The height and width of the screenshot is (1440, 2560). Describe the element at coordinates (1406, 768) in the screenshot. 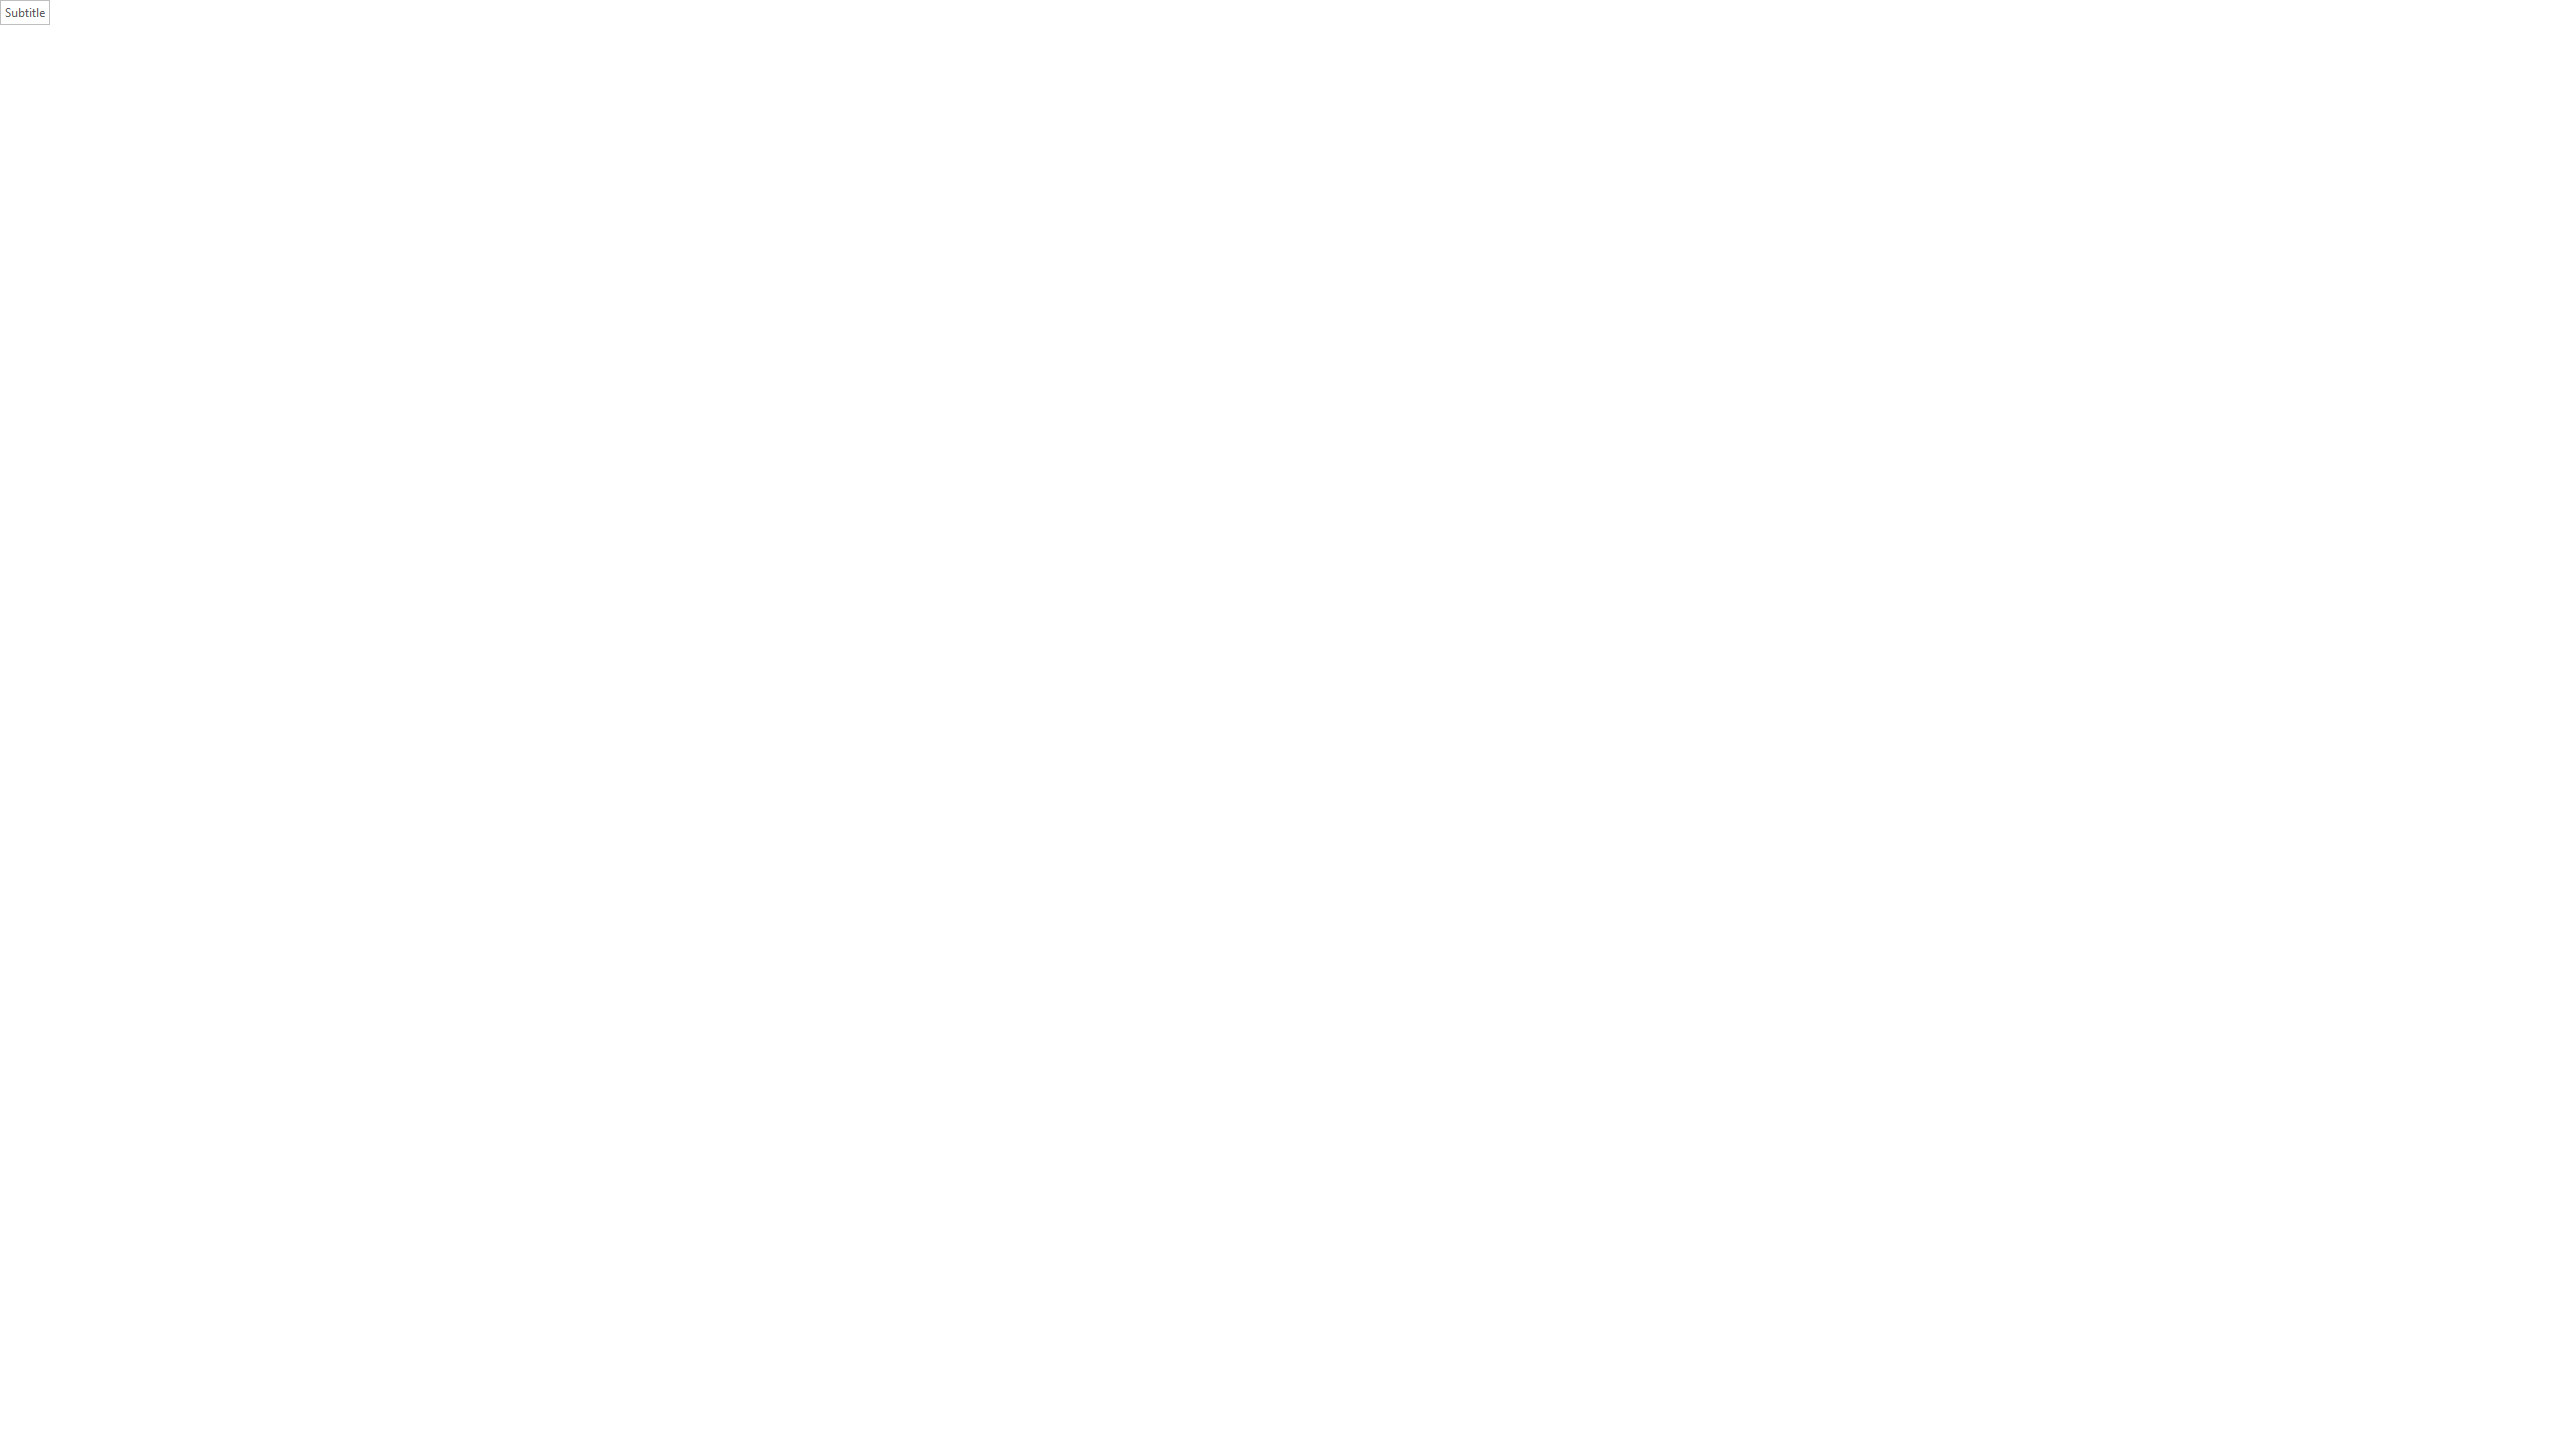

I see `Page 1 content` at that location.